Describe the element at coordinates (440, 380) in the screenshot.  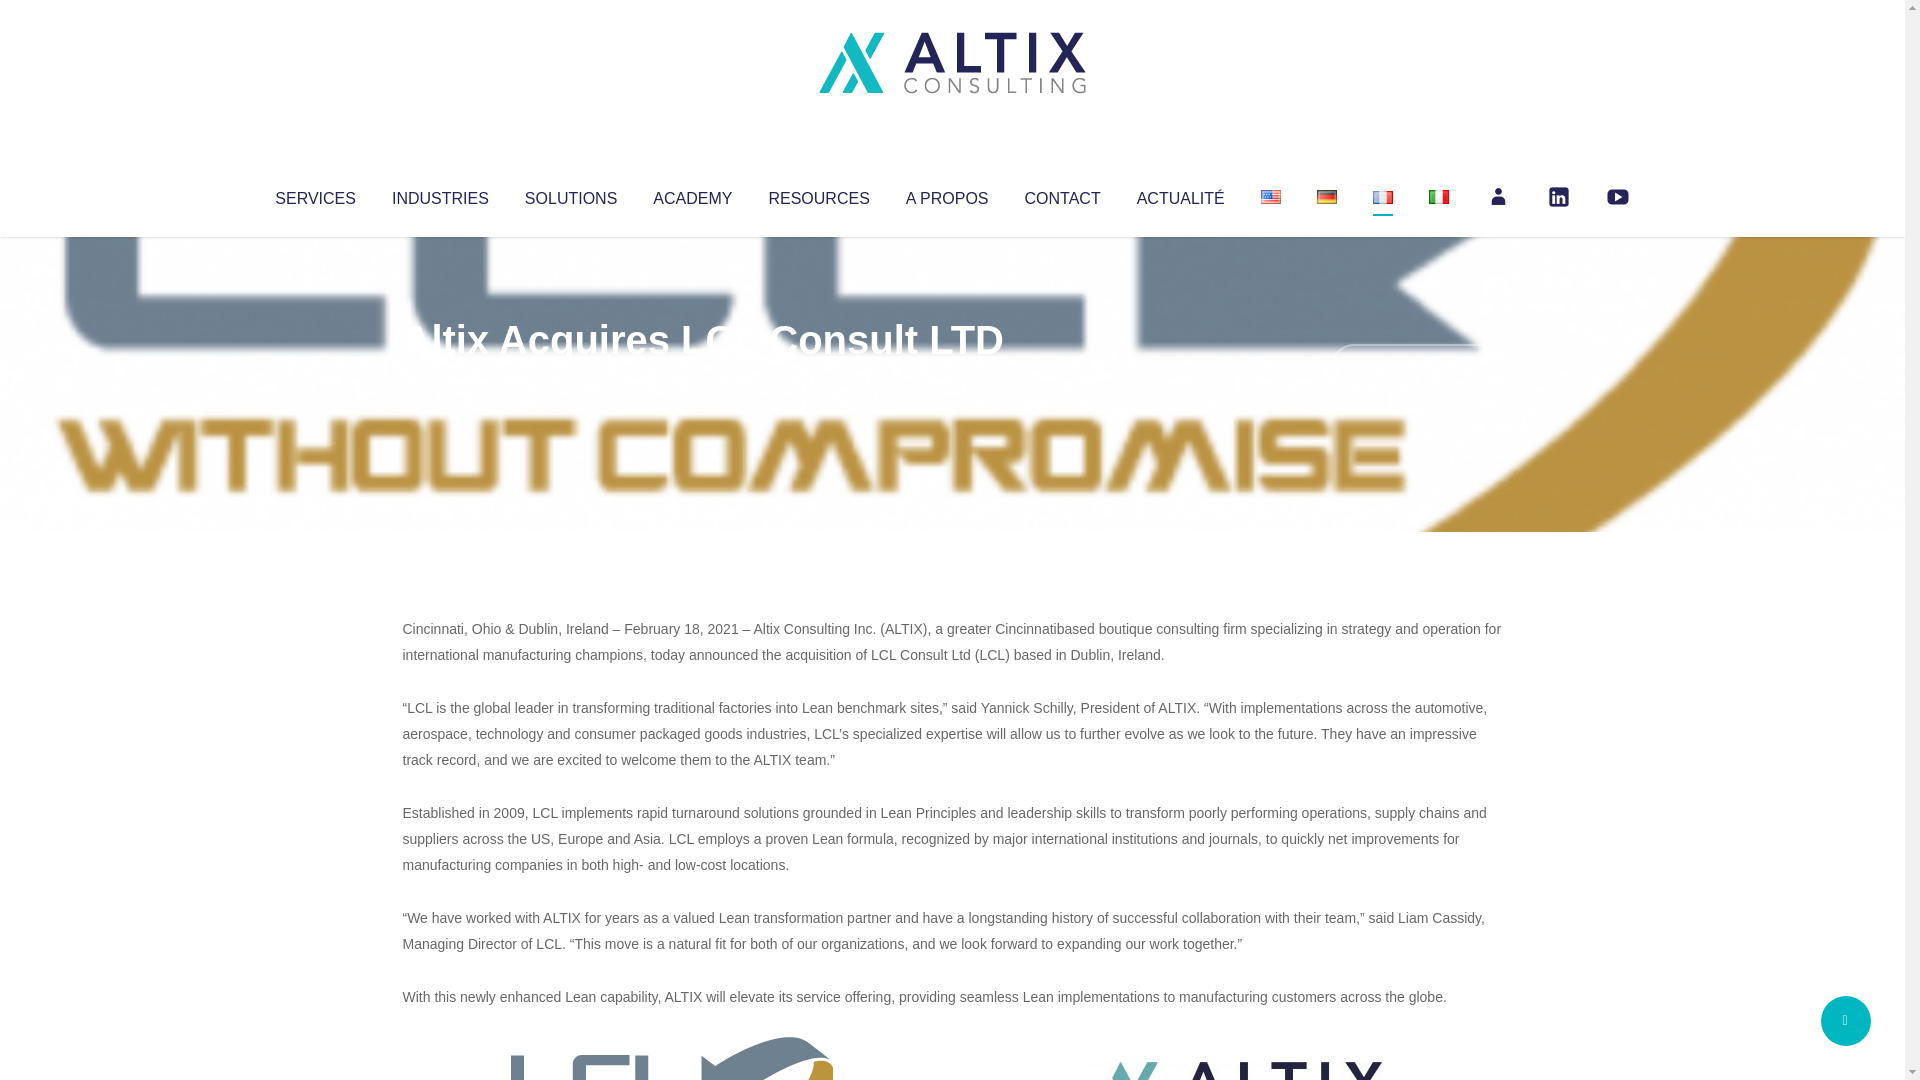
I see `Articles par Altix` at that location.